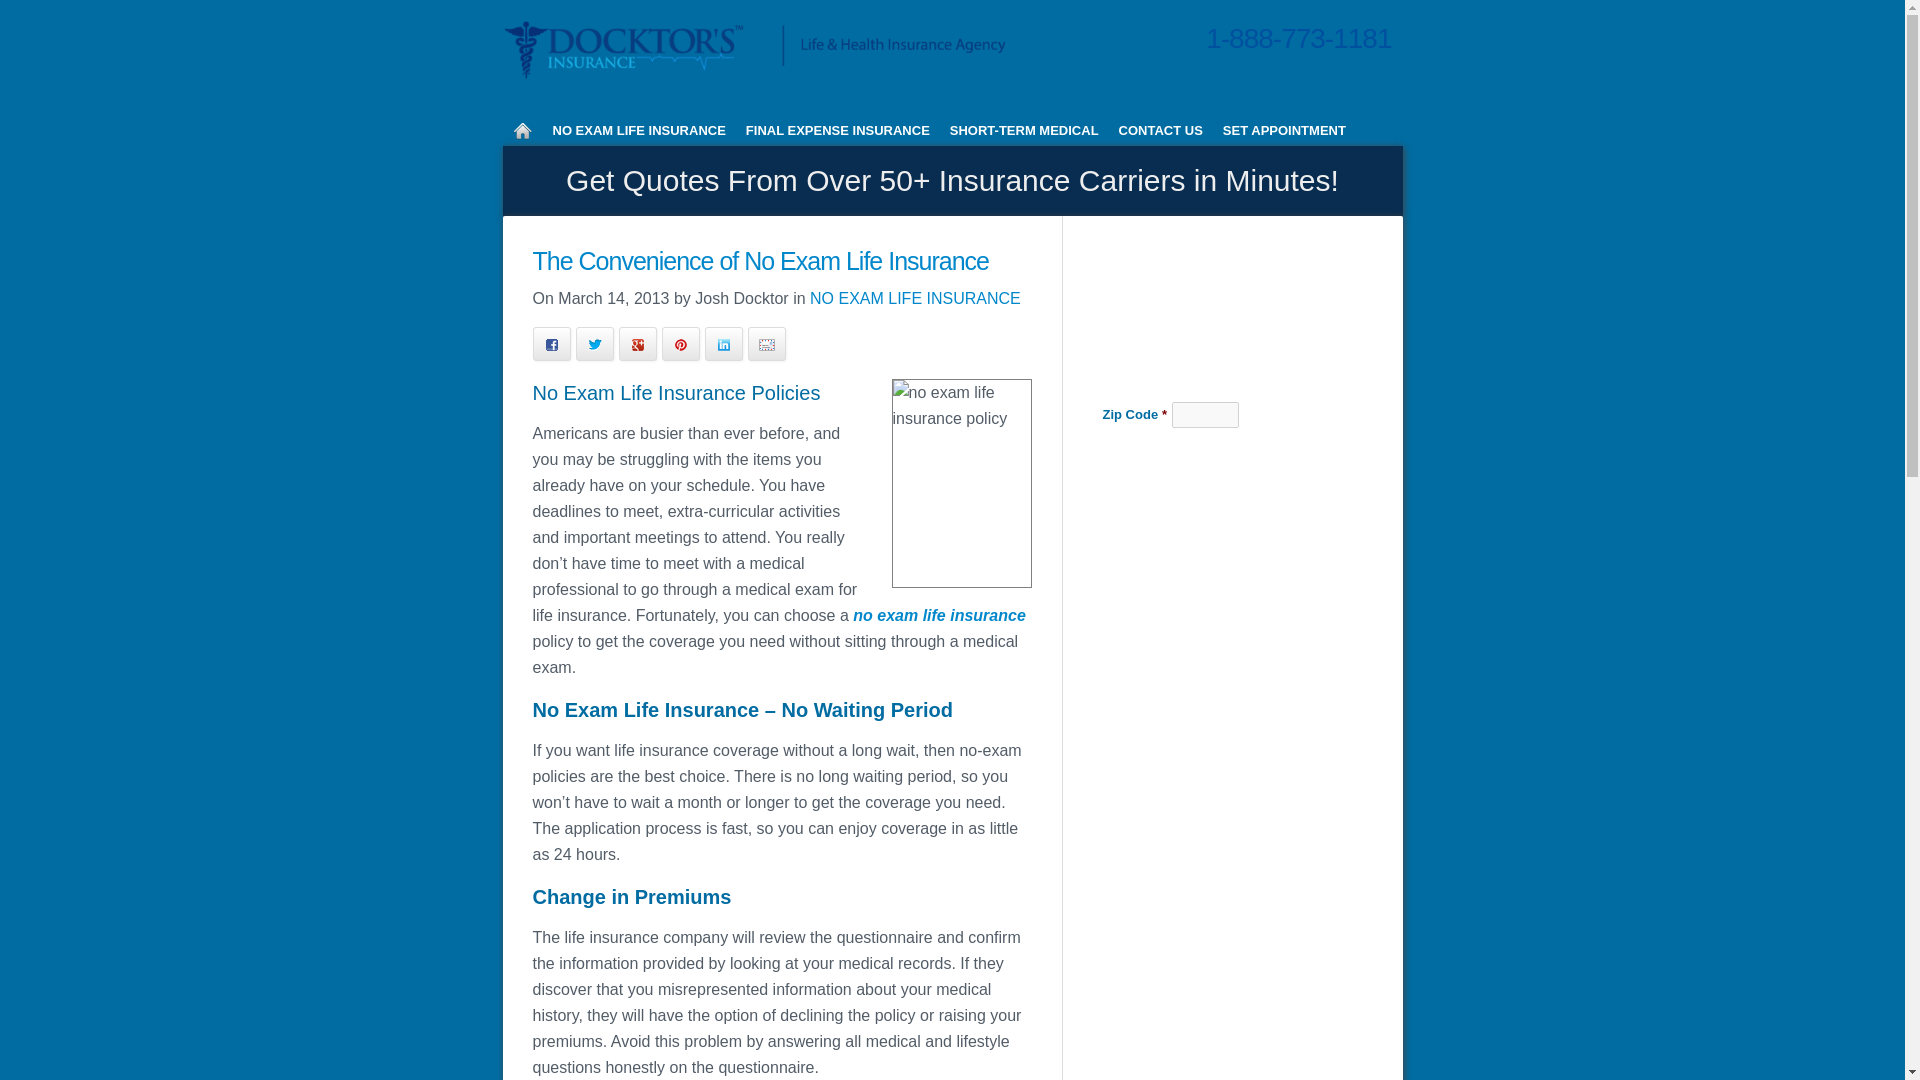  What do you see at coordinates (760, 261) in the screenshot?
I see `The Convenience of No Exam Life Insurance` at bounding box center [760, 261].